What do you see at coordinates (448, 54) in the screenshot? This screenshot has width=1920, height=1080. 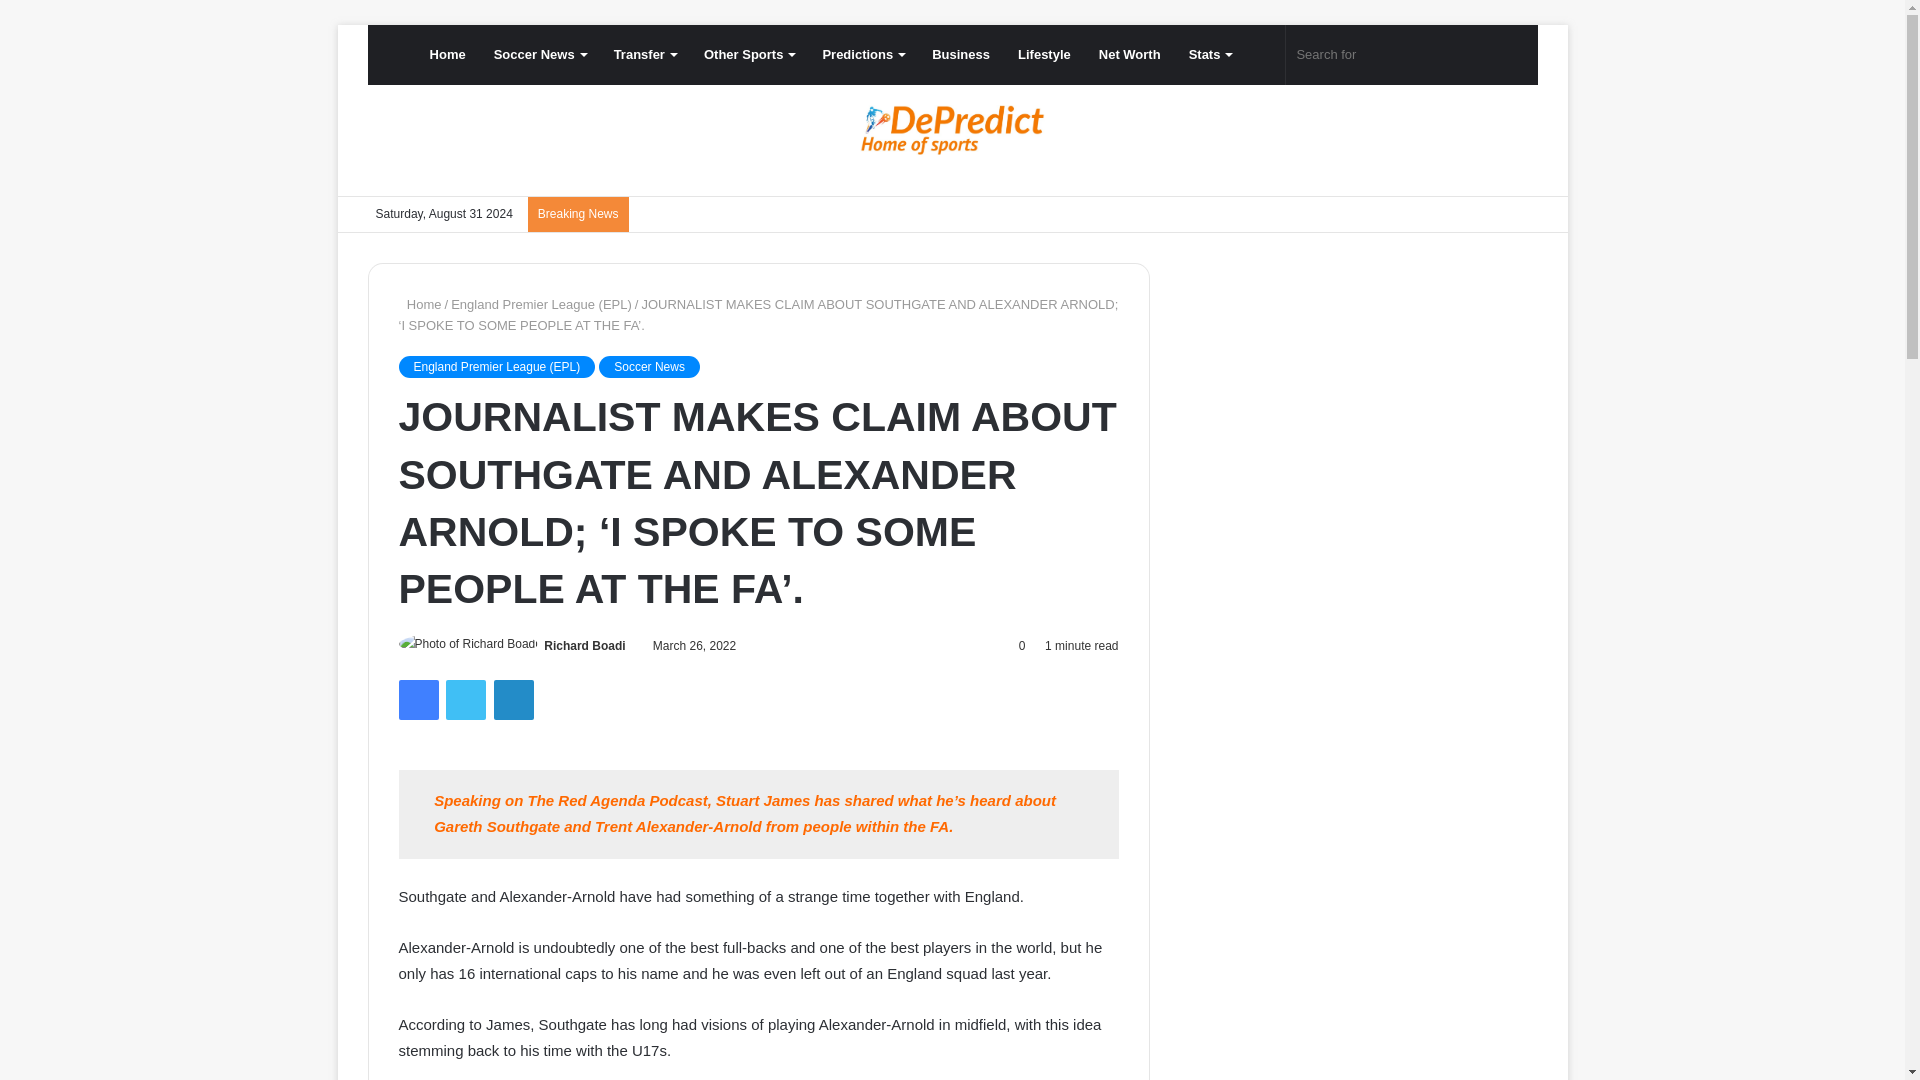 I see `Home` at bounding box center [448, 54].